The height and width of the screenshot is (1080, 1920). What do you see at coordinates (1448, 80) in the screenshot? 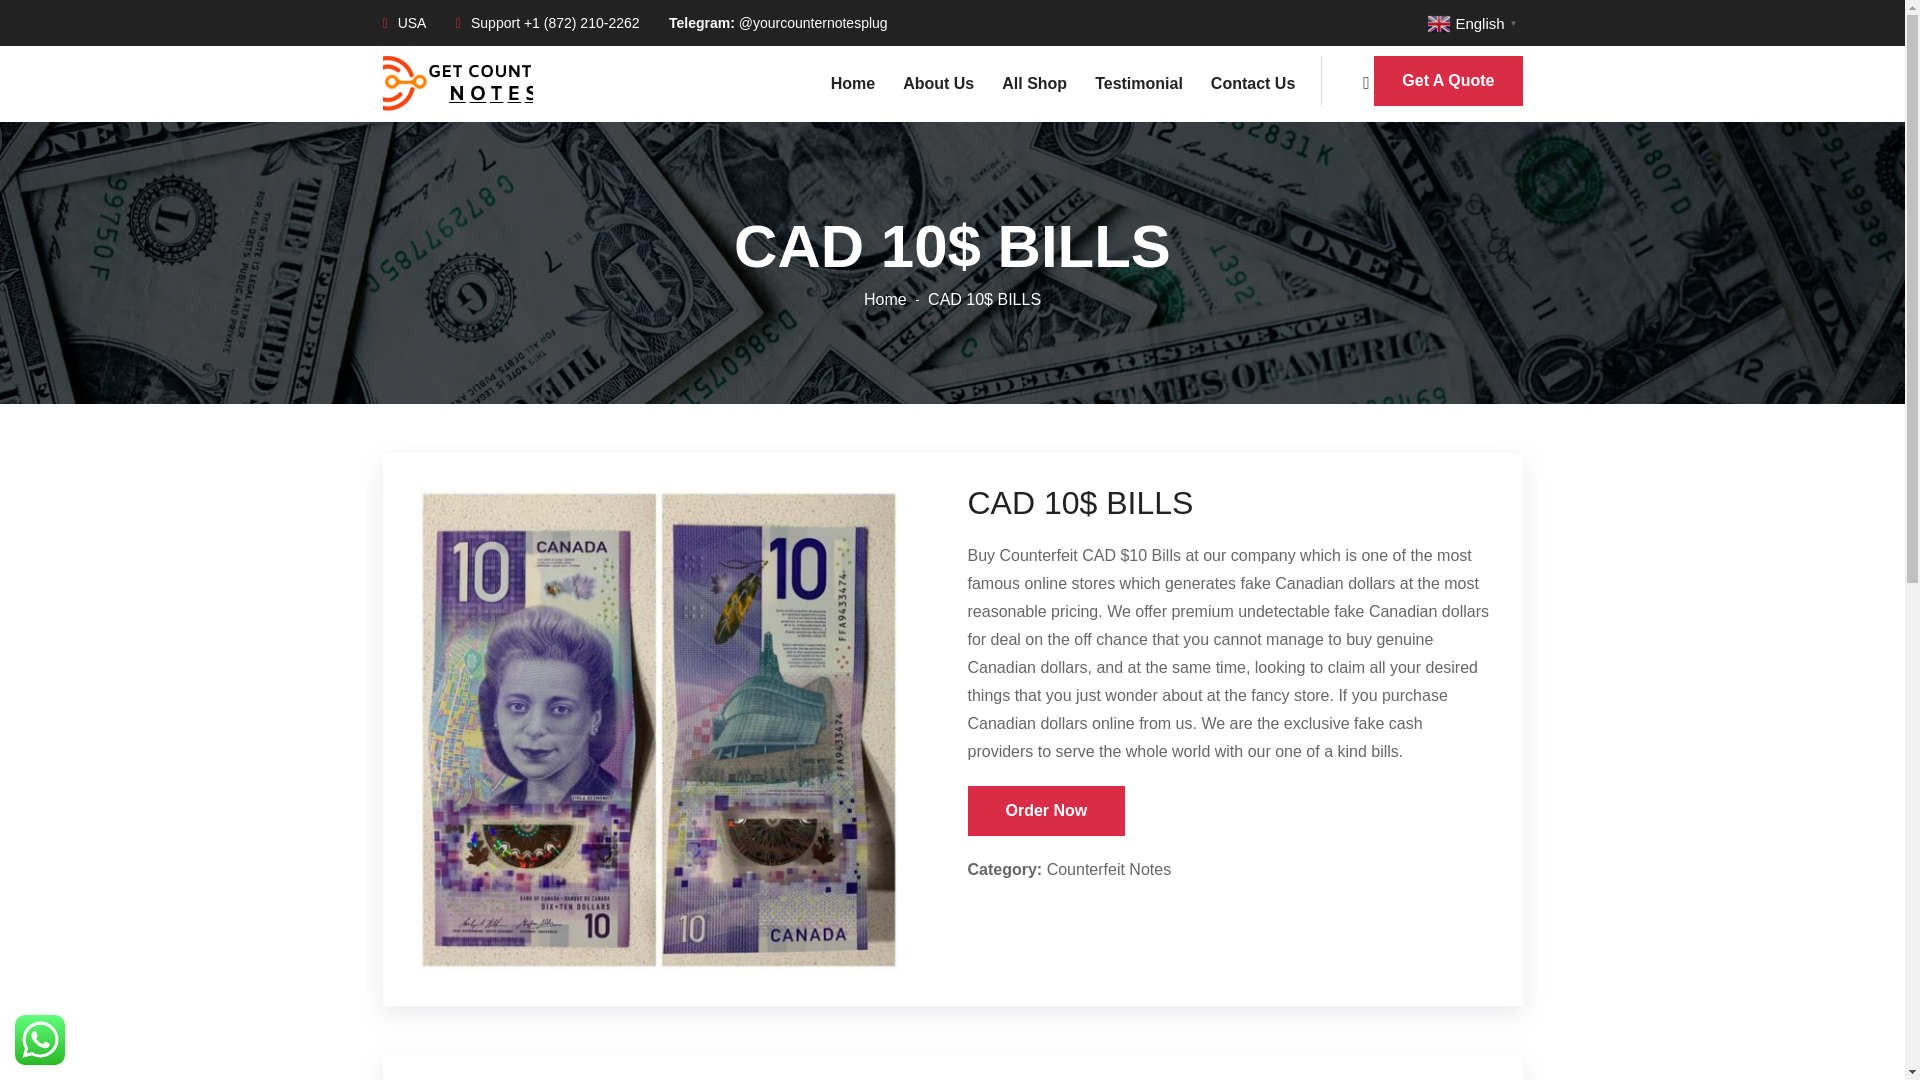
I see `Get A Quote` at bounding box center [1448, 80].